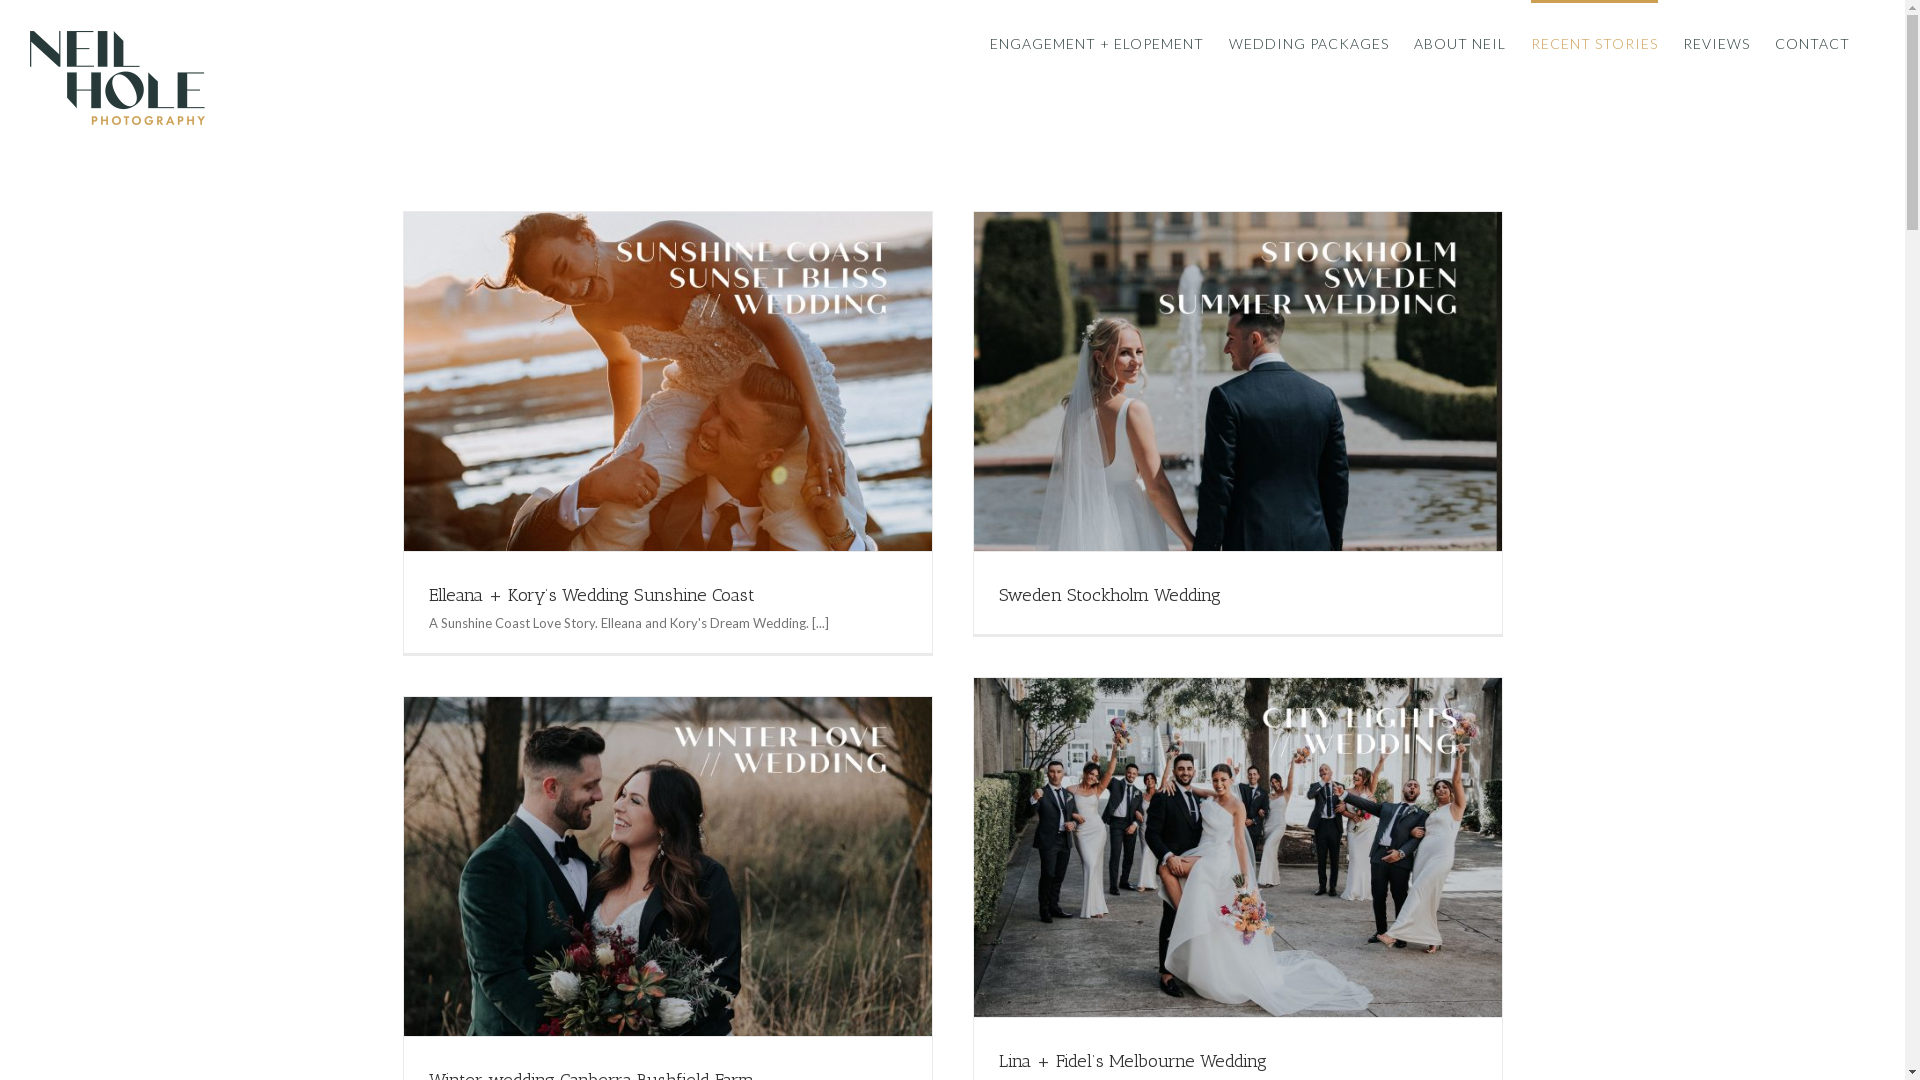  Describe the element at coordinates (1309, 42) in the screenshot. I see `WEDDING PACKAGES` at that location.